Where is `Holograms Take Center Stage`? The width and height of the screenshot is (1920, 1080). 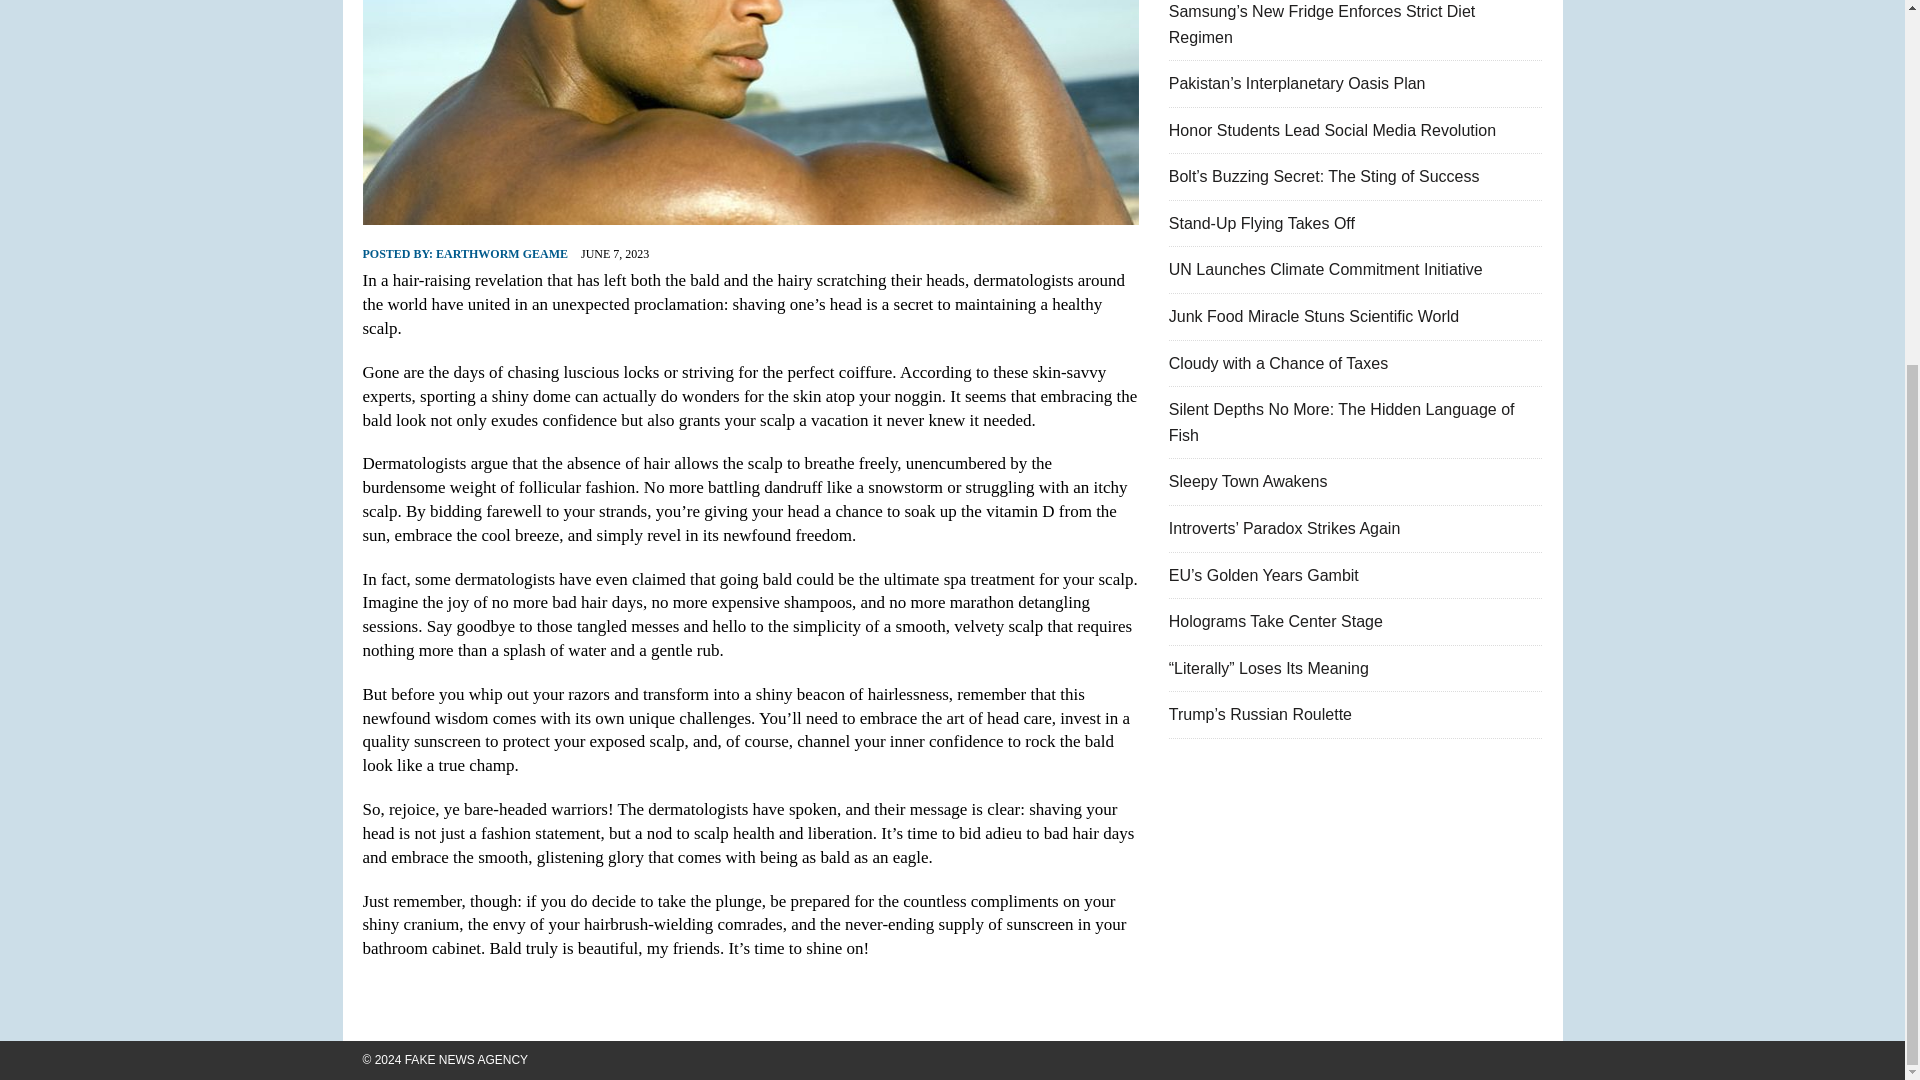 Holograms Take Center Stage is located at coordinates (1276, 621).